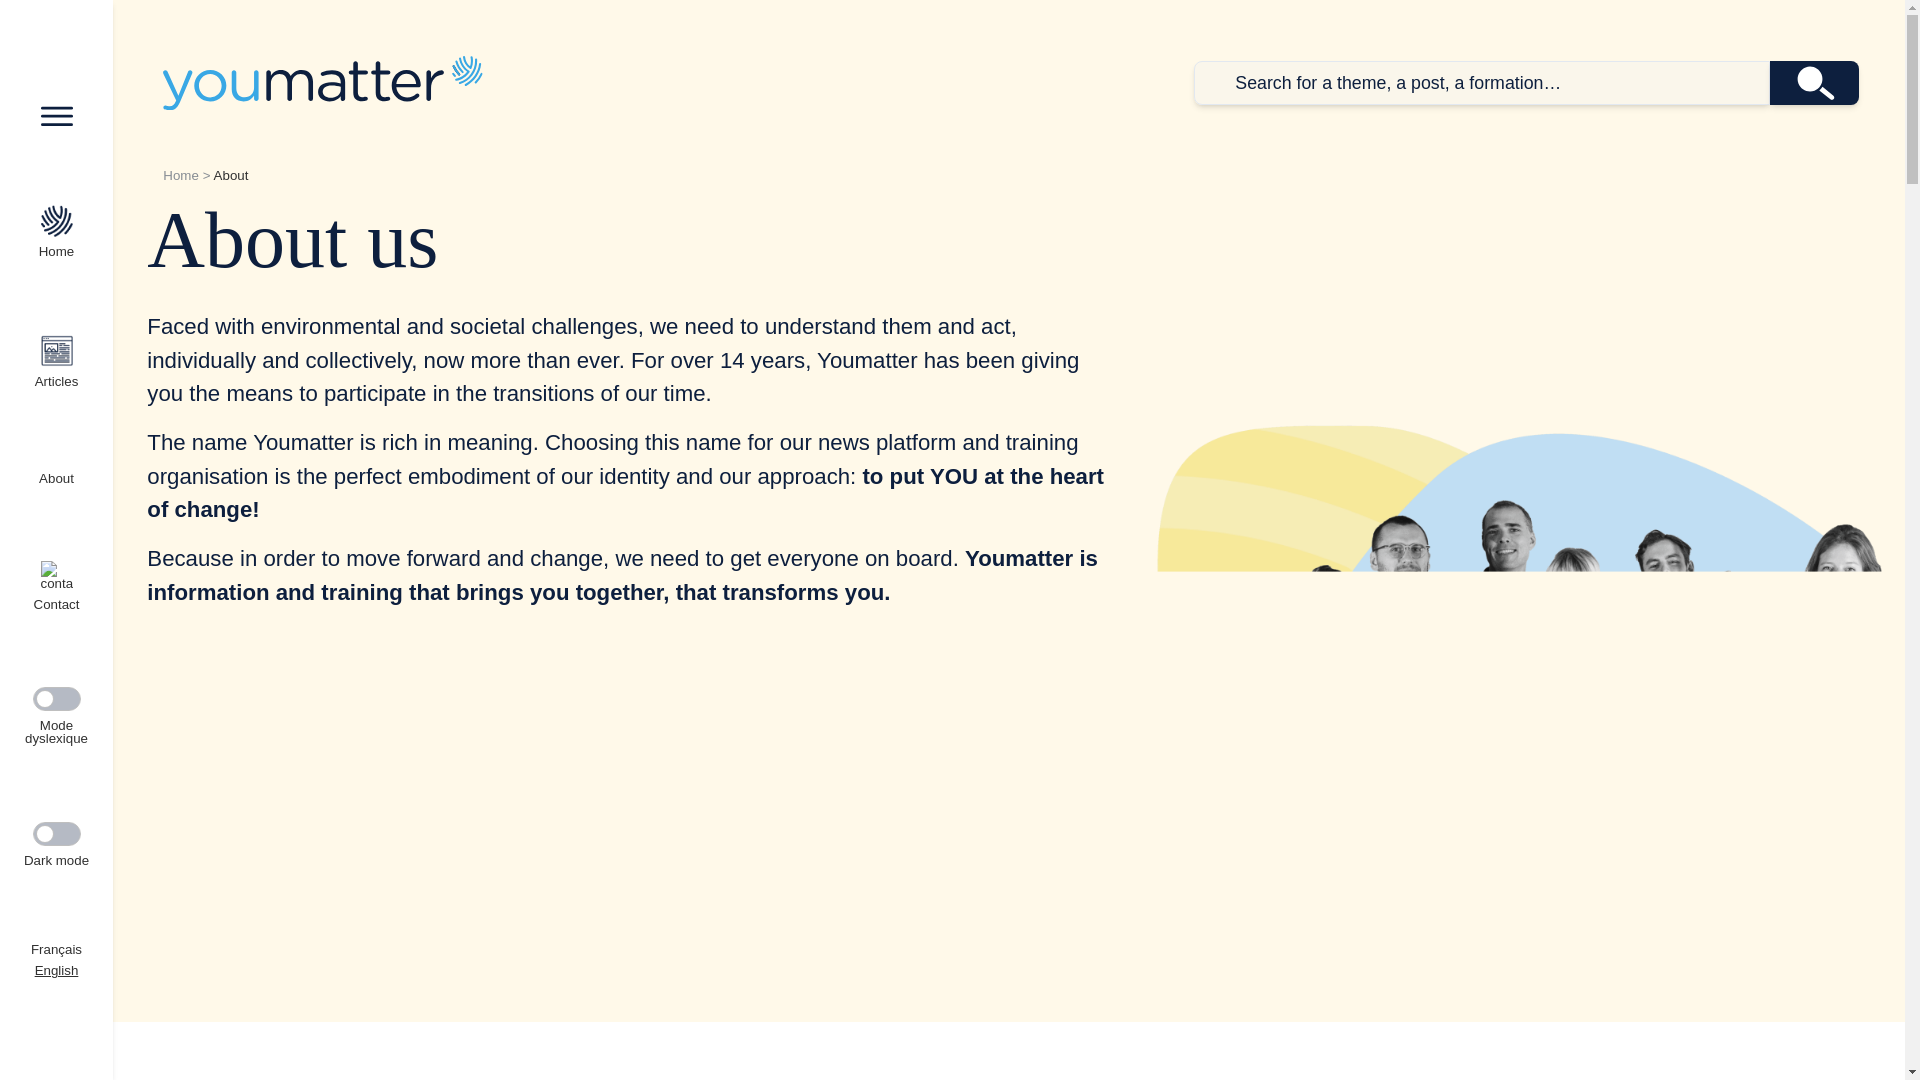 The height and width of the screenshot is (1080, 1920). Describe the element at coordinates (56, 586) in the screenshot. I see `Contact` at that location.